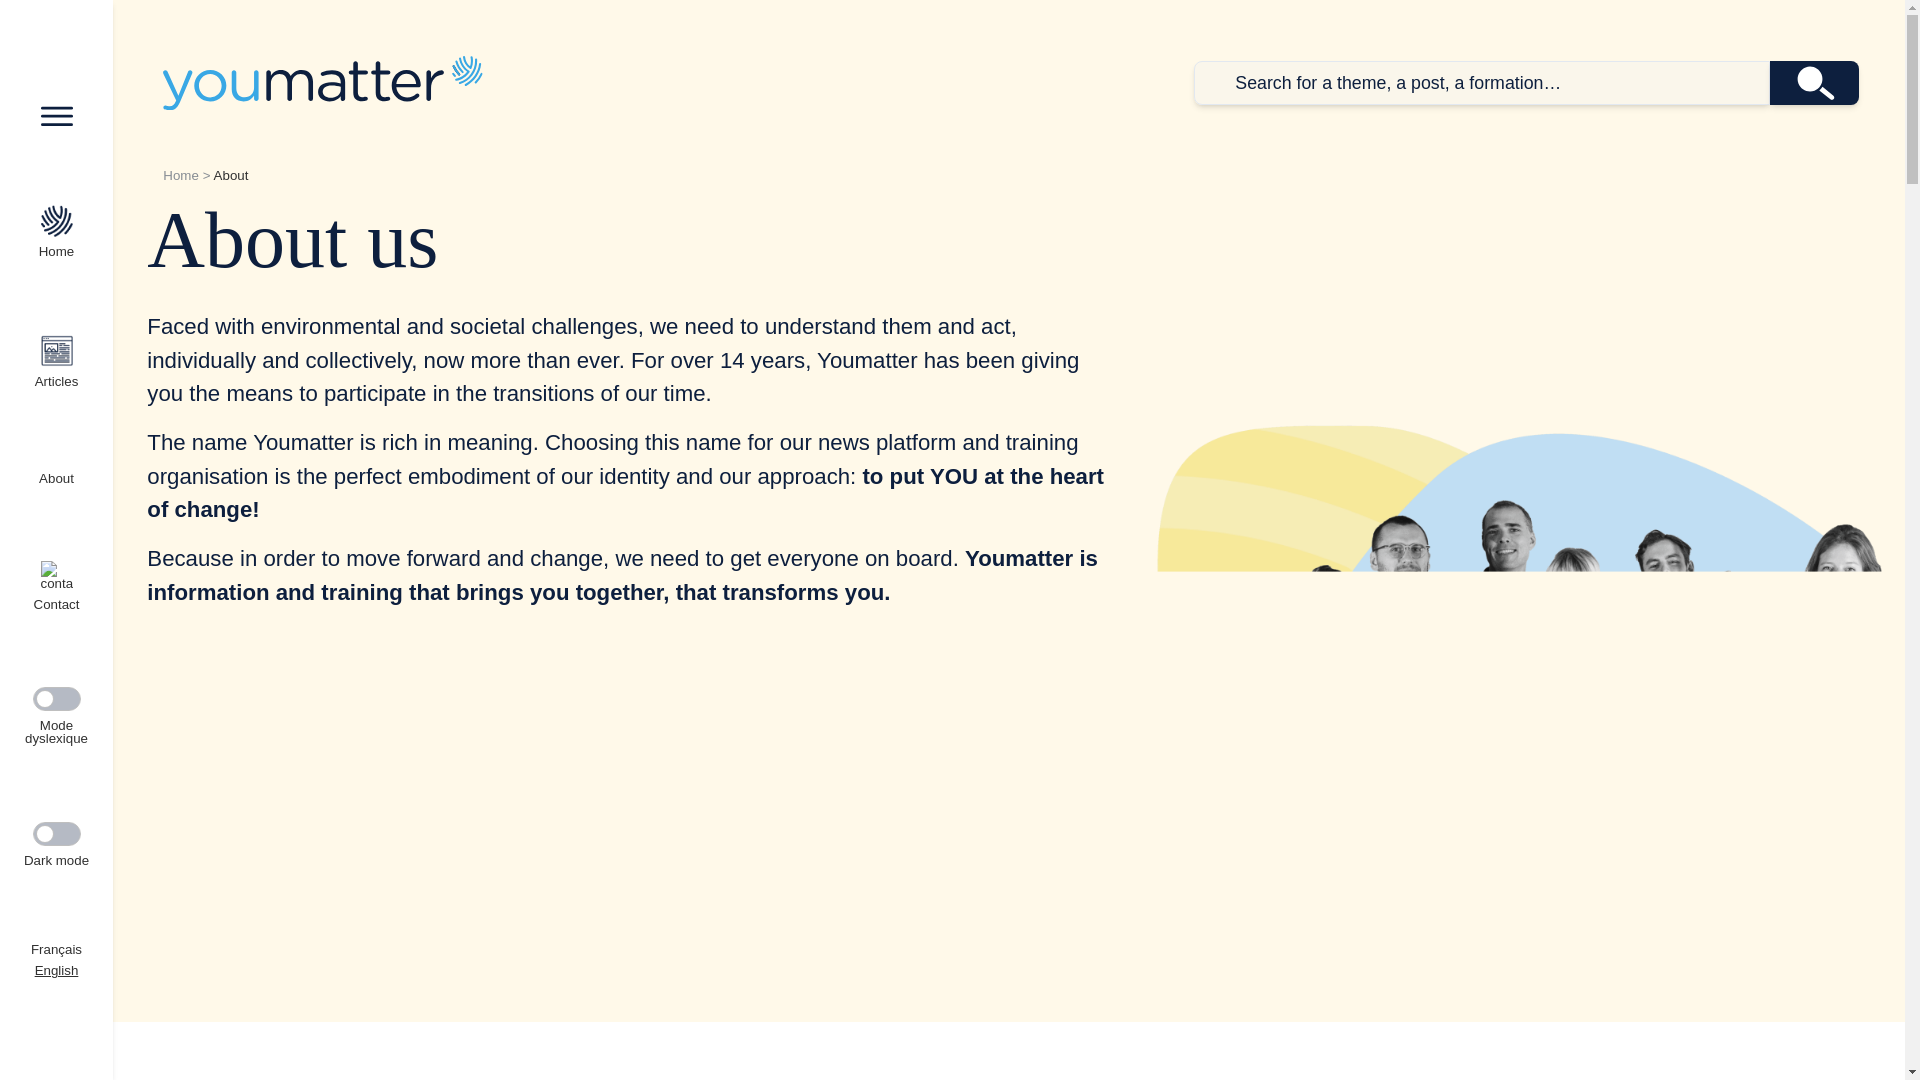 The height and width of the screenshot is (1080, 1920). Describe the element at coordinates (56, 586) in the screenshot. I see `Contact` at that location.